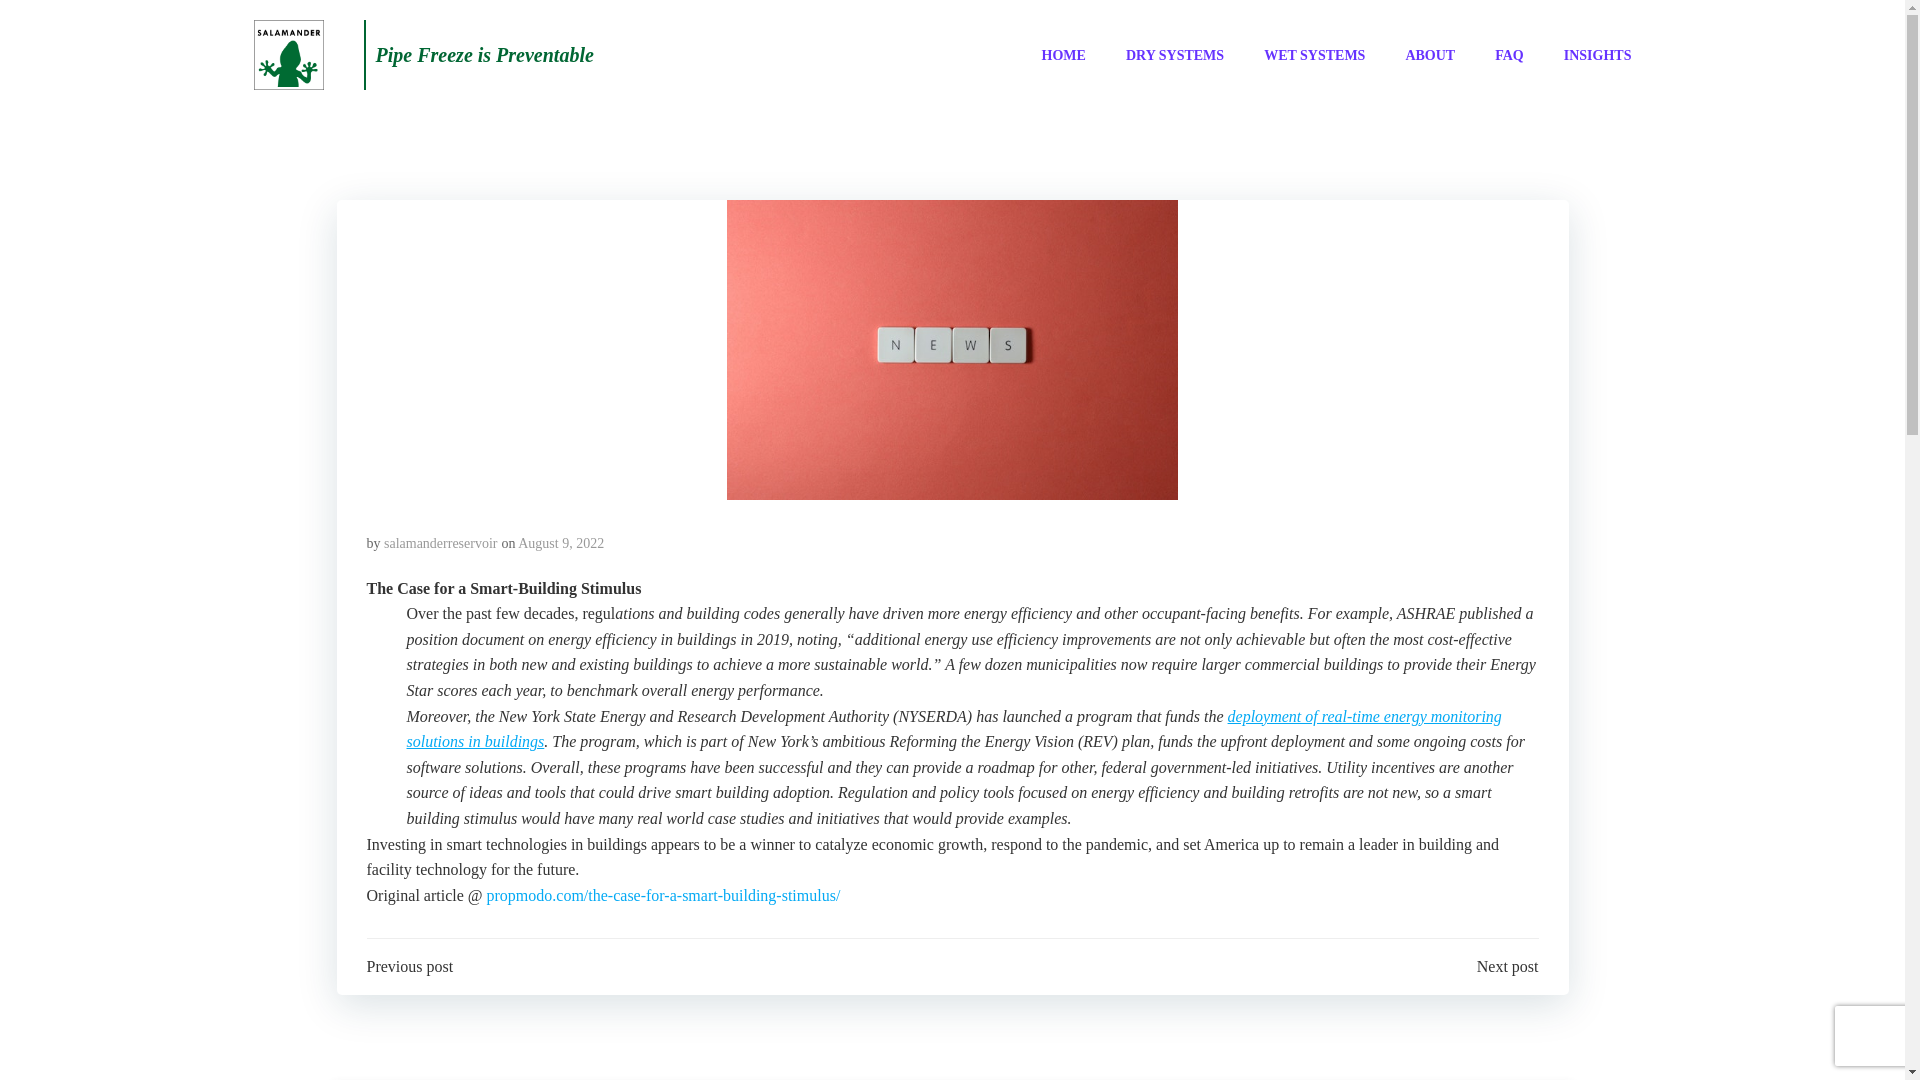 This screenshot has width=1920, height=1080. I want to click on August 9, 2022, so click(561, 542).